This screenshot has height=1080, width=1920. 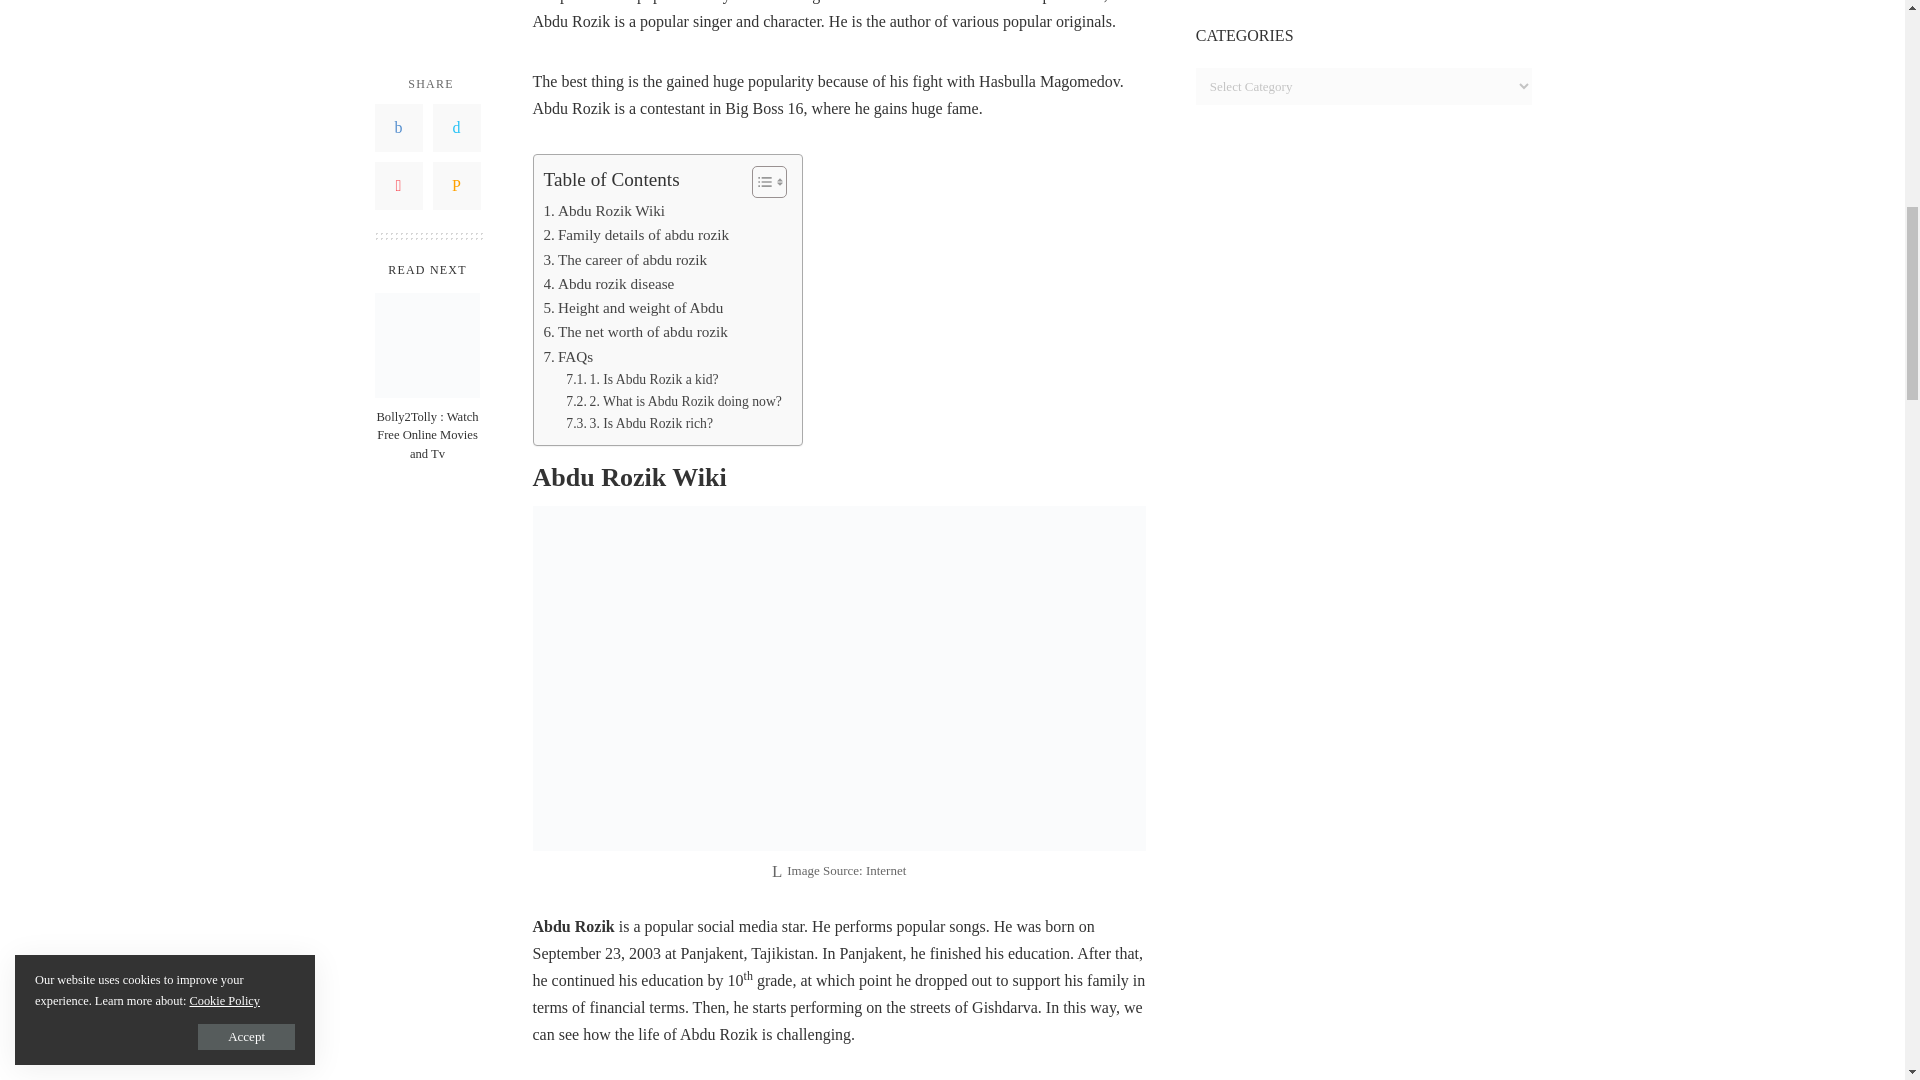 What do you see at coordinates (626, 260) in the screenshot?
I see `The career of abdu rozik` at bounding box center [626, 260].